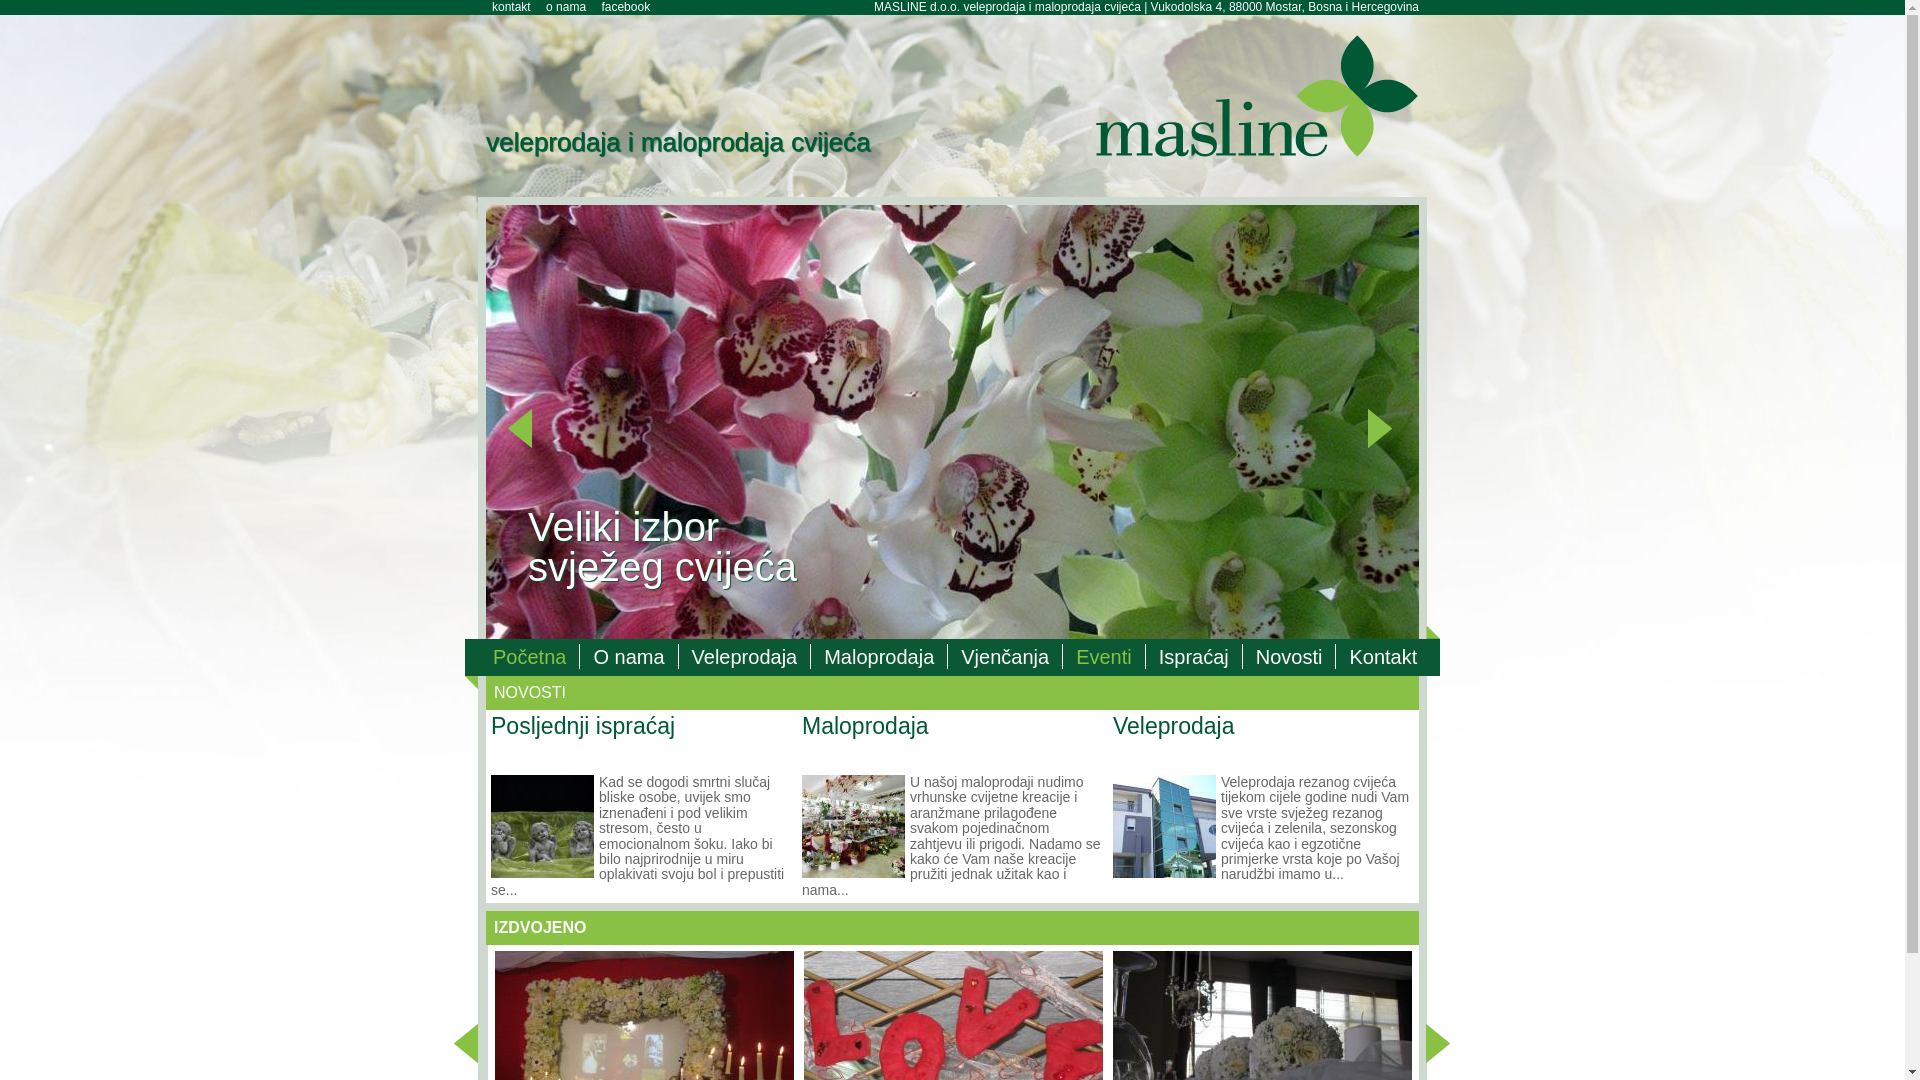 The width and height of the screenshot is (1920, 1080). Describe the element at coordinates (1383, 656) in the screenshot. I see `Kontakt` at that location.